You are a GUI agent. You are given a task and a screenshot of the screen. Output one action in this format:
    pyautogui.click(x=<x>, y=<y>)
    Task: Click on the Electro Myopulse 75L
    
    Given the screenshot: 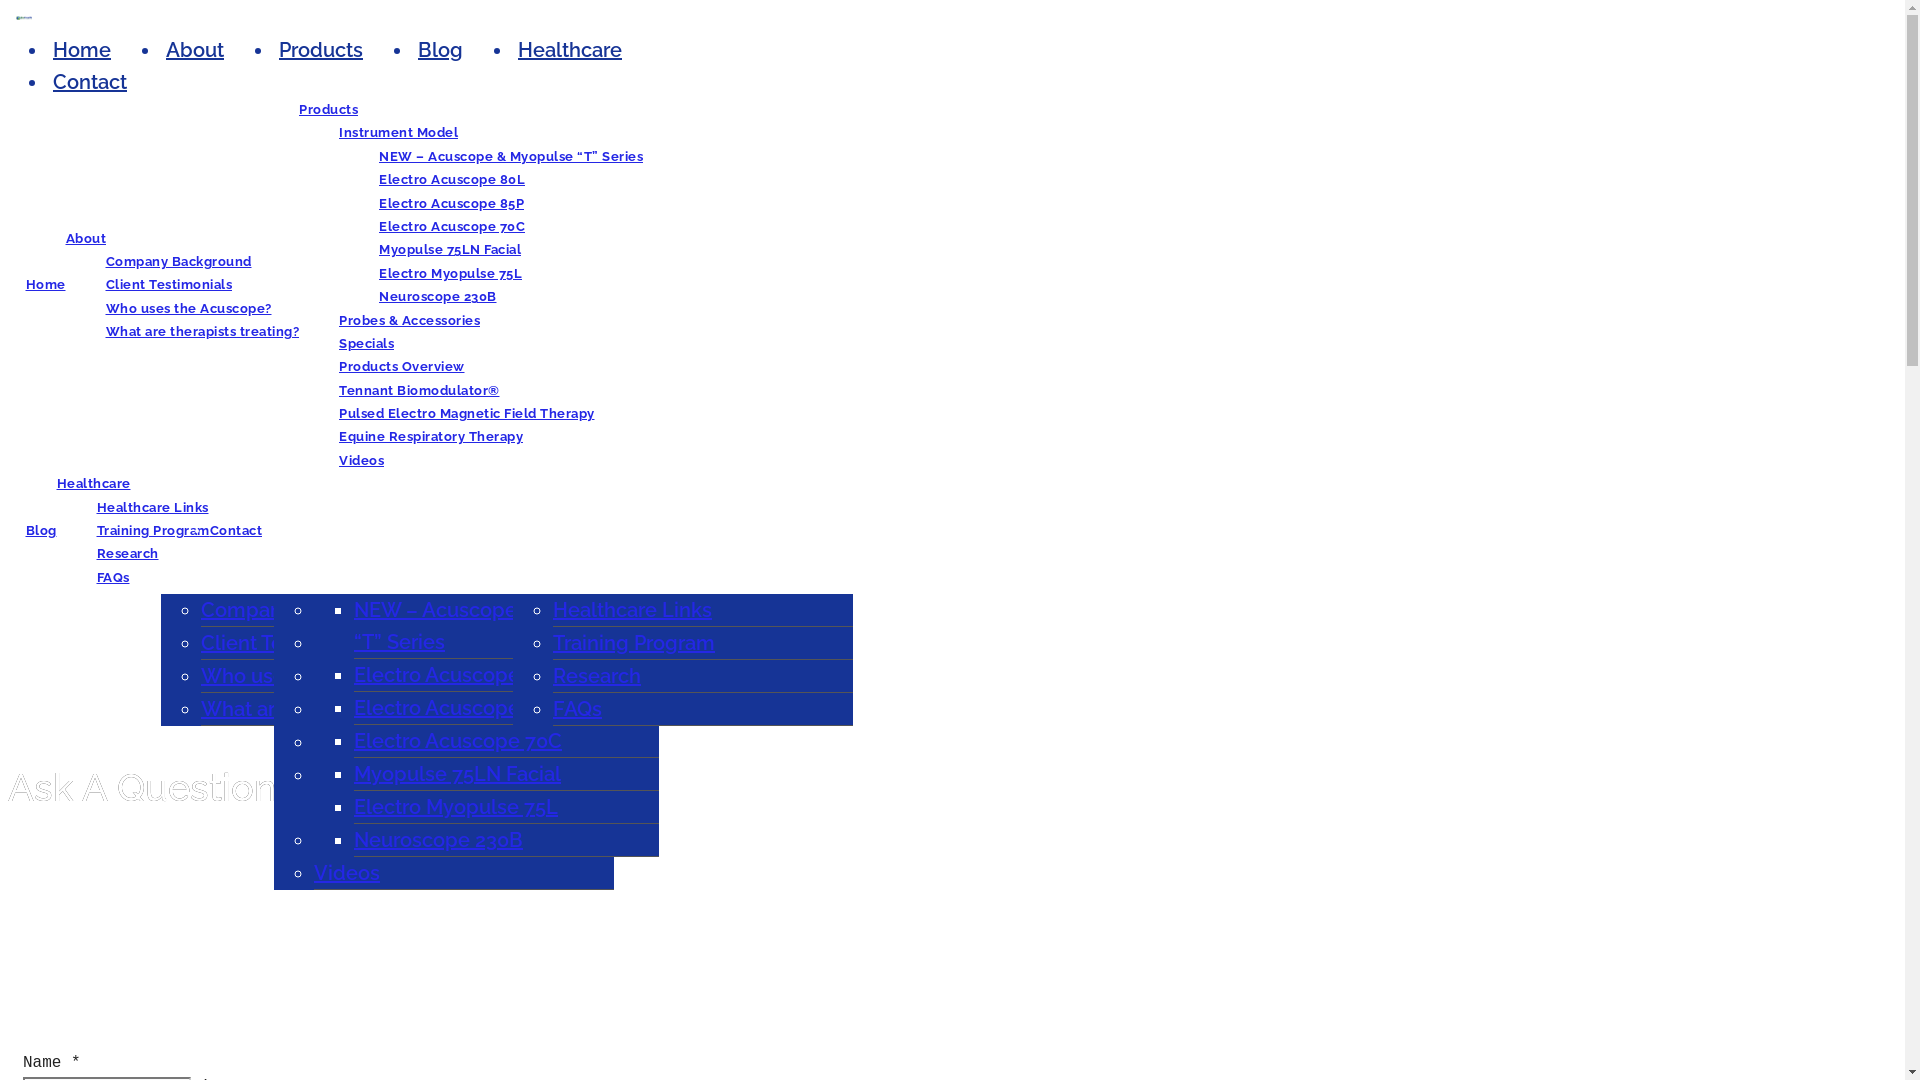 What is the action you would take?
    pyautogui.click(x=456, y=807)
    